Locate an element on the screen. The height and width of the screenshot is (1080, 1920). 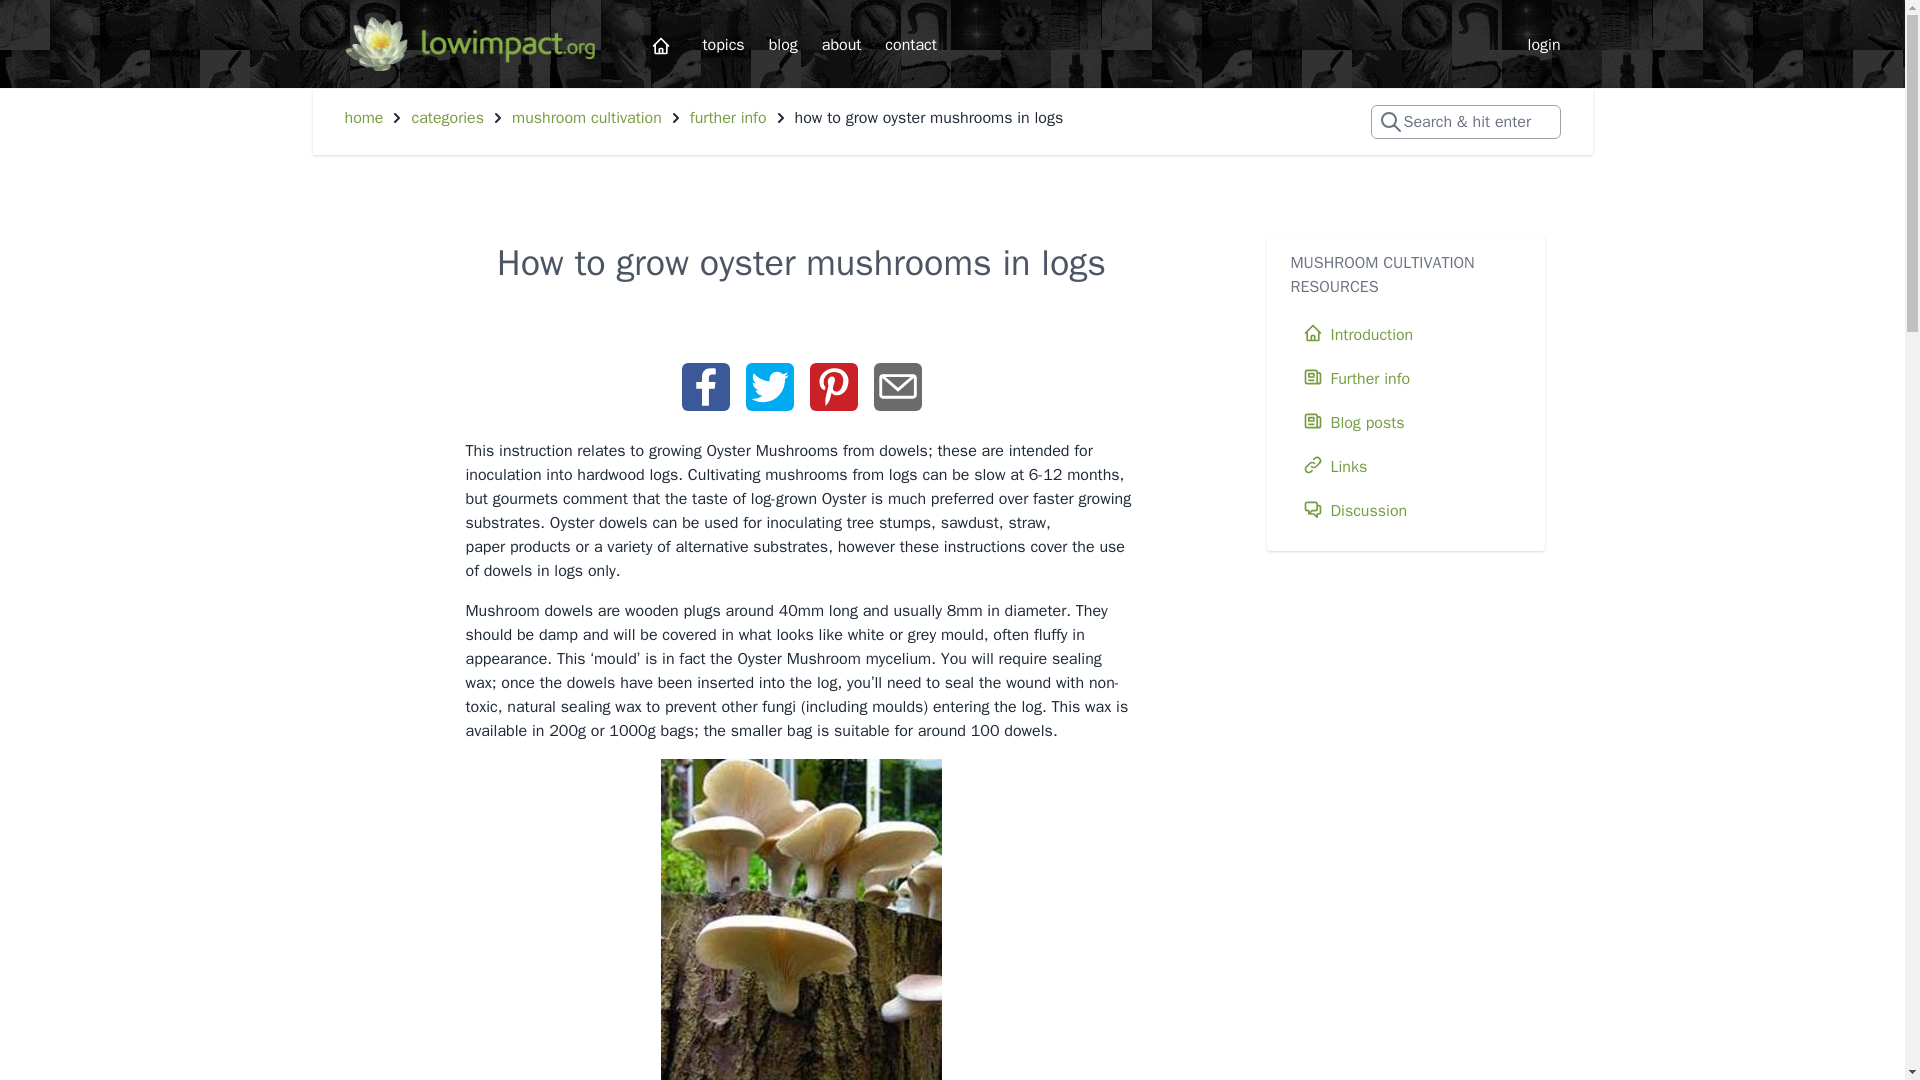
further-info is located at coordinates (728, 117).